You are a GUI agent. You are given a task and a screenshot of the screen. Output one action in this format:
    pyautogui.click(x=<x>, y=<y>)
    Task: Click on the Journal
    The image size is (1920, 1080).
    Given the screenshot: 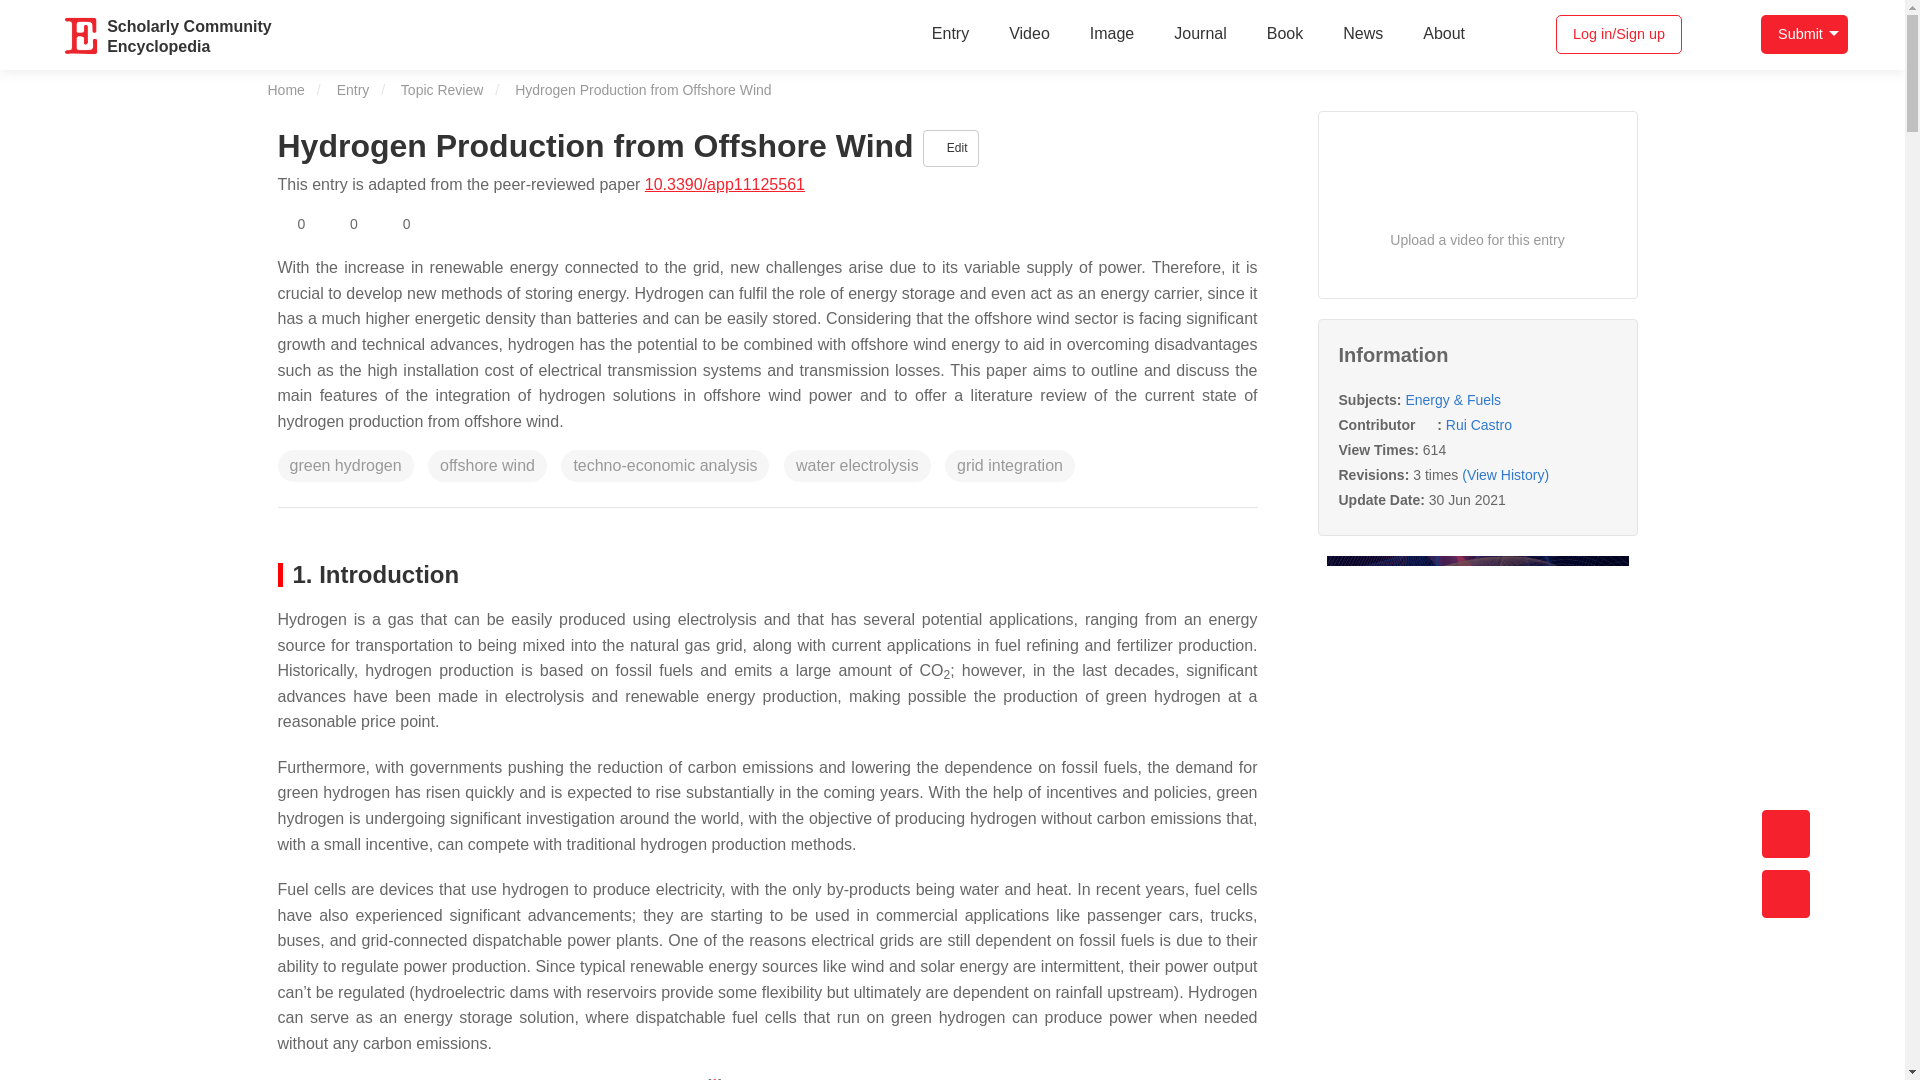 What is the action you would take?
    pyautogui.click(x=1804, y=34)
    